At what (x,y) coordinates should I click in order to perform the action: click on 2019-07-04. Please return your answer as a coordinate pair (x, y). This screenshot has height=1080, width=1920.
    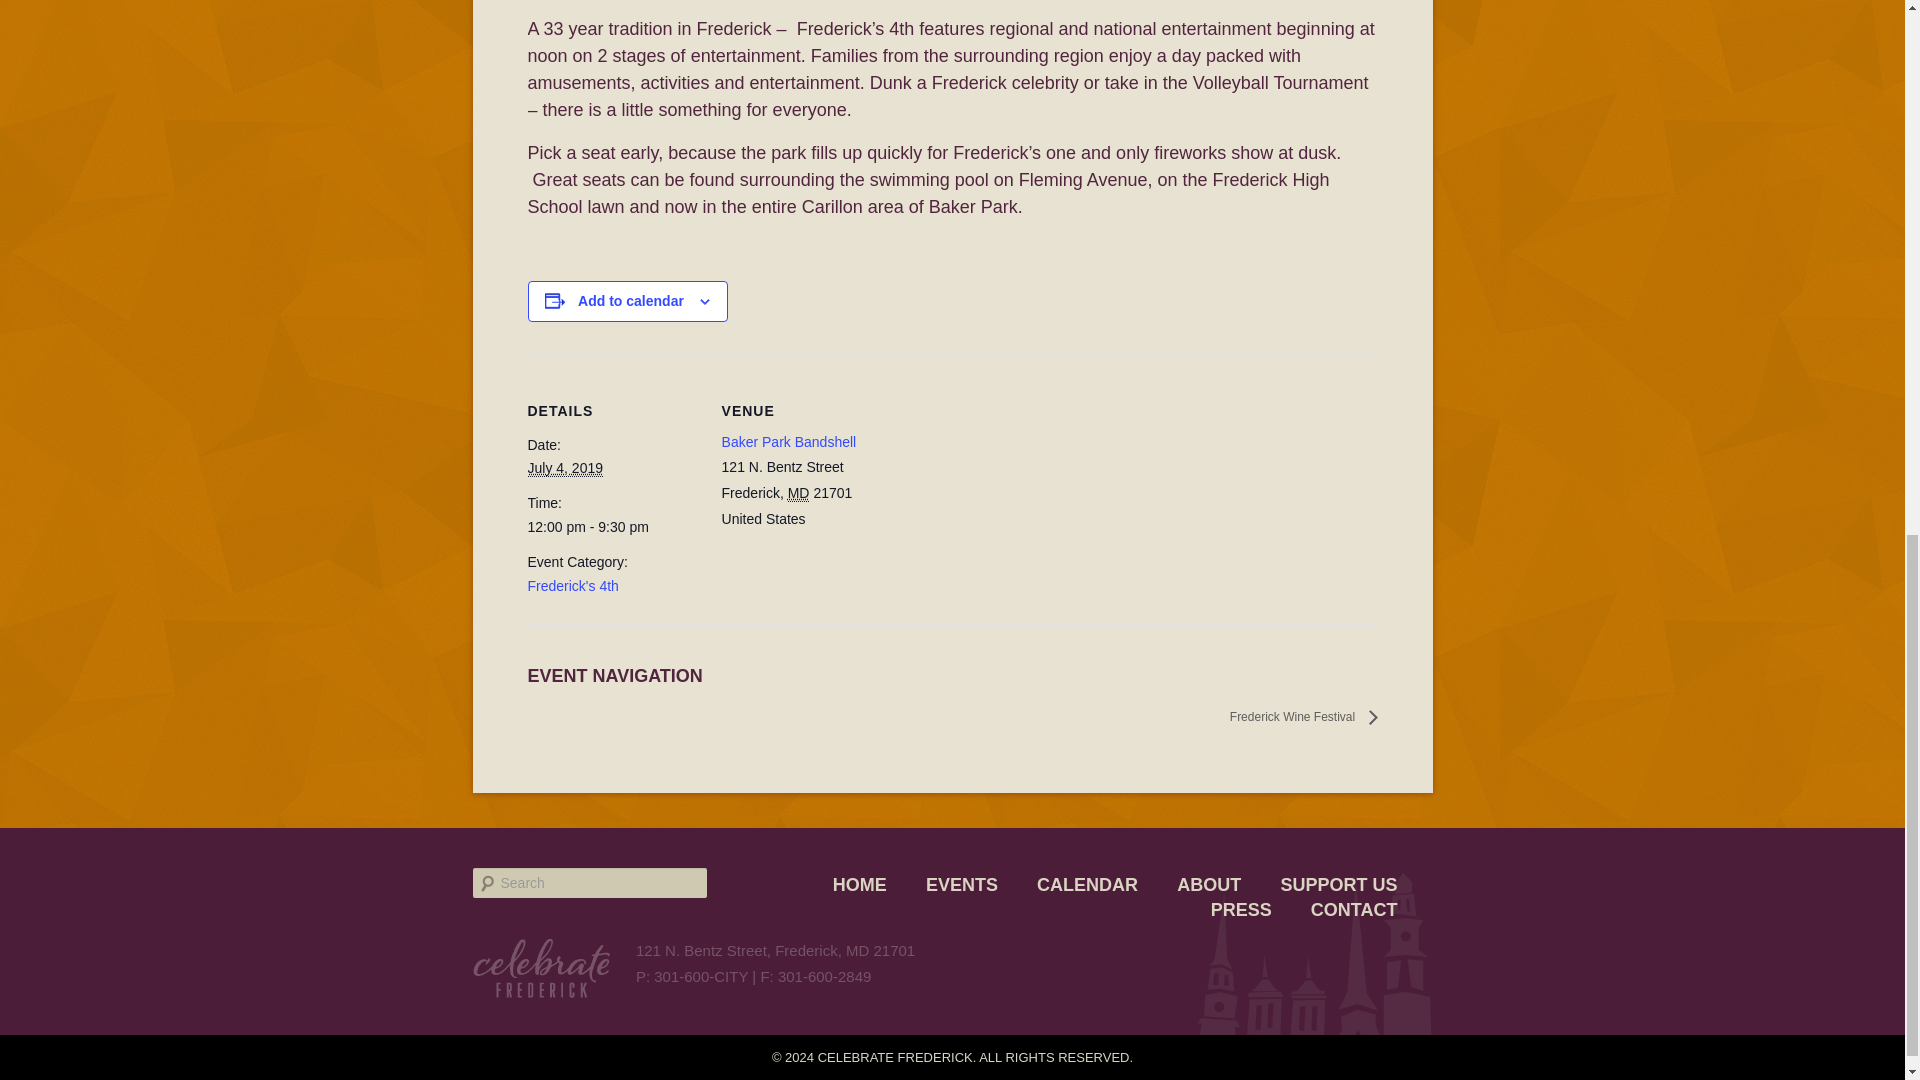
    Looking at the image, I should click on (613, 526).